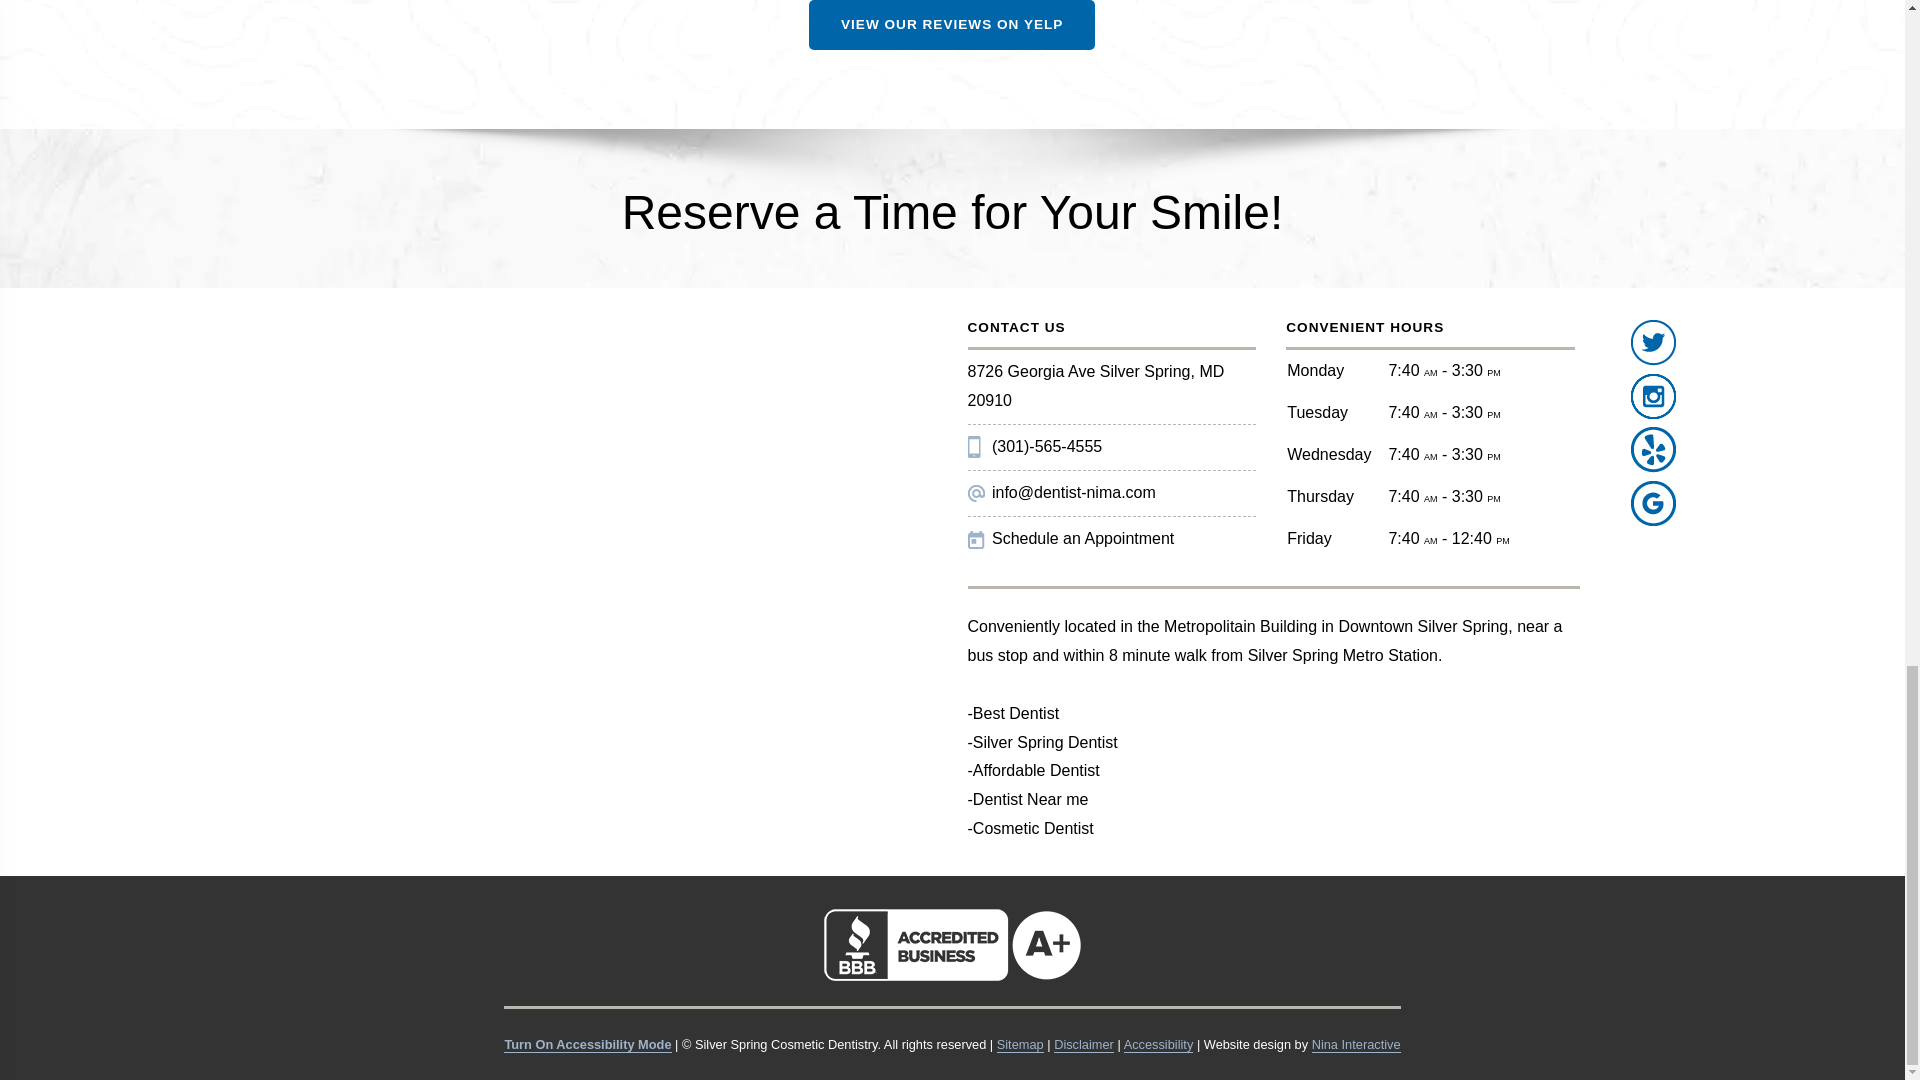  Describe the element at coordinates (1654, 342) in the screenshot. I see `Follow us on Twitter` at that location.